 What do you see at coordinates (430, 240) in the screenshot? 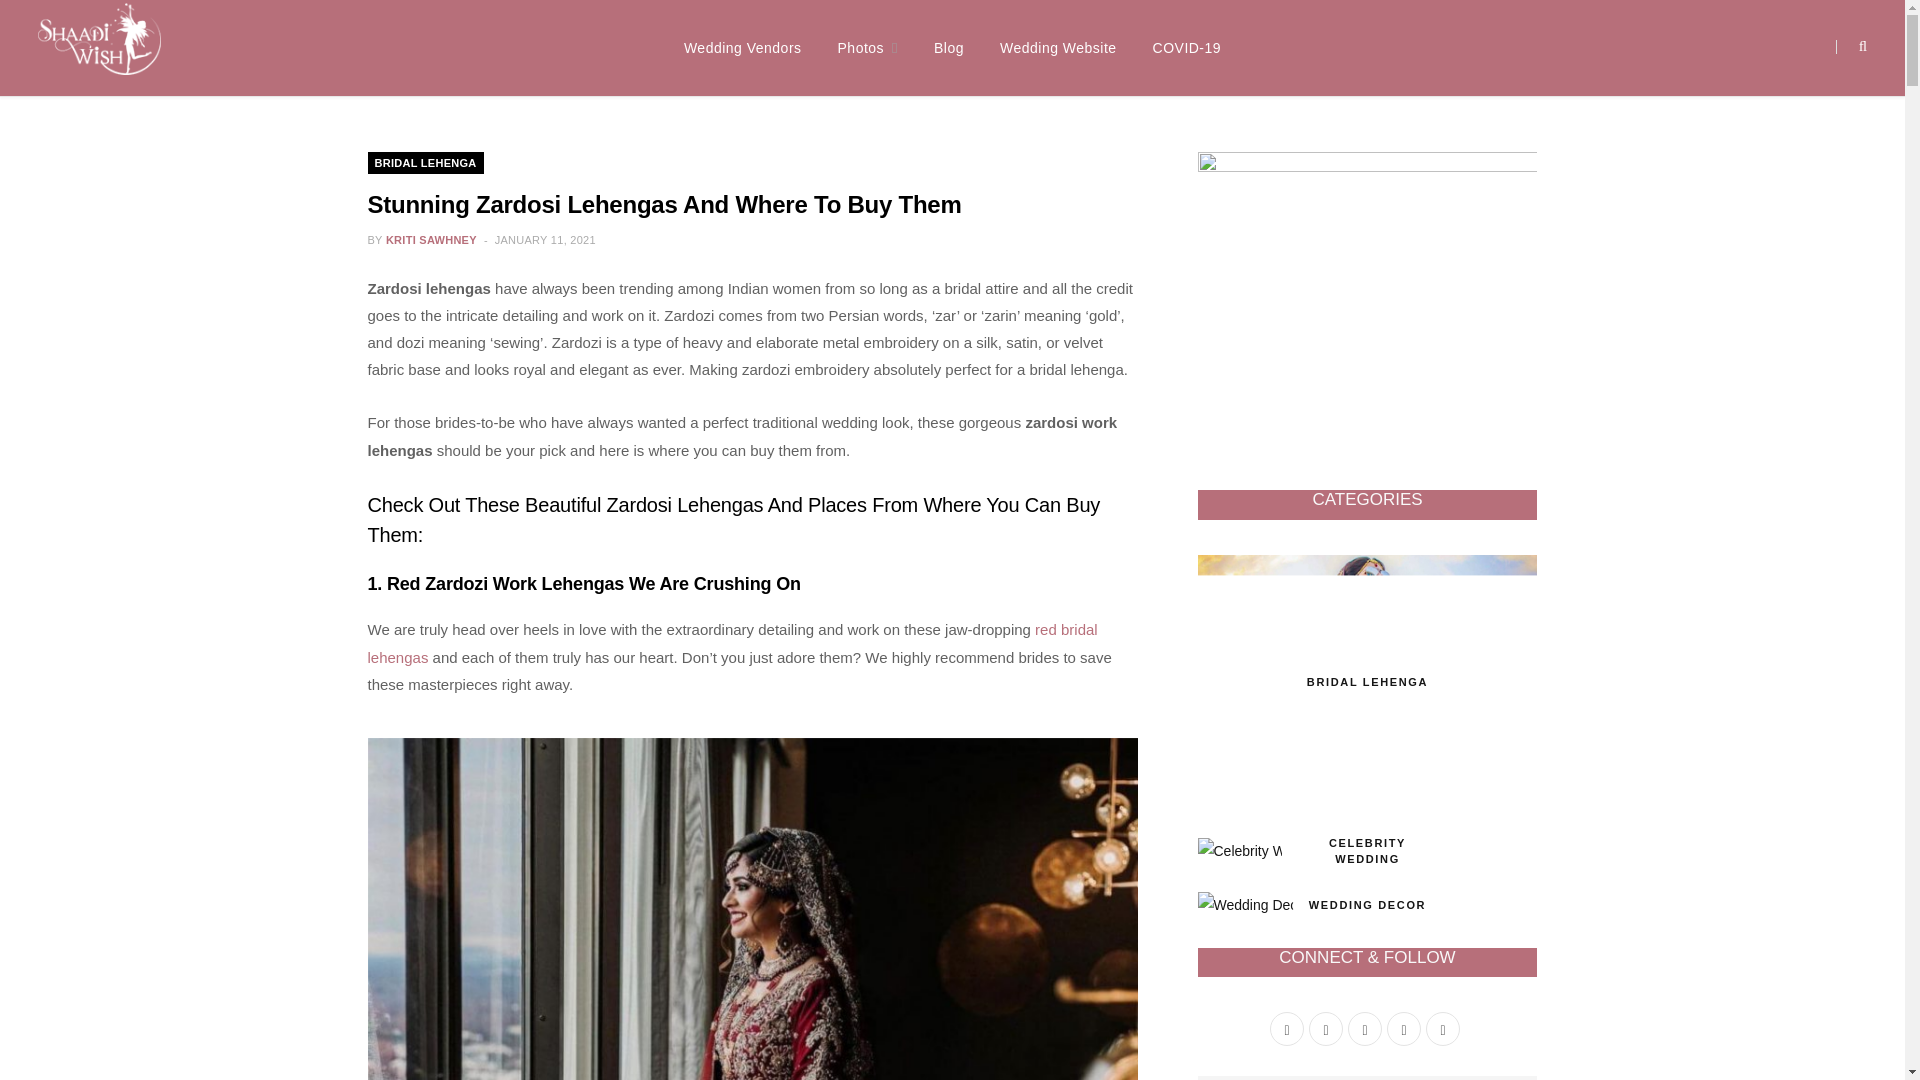
I see `KRITI SAWHNEY` at bounding box center [430, 240].